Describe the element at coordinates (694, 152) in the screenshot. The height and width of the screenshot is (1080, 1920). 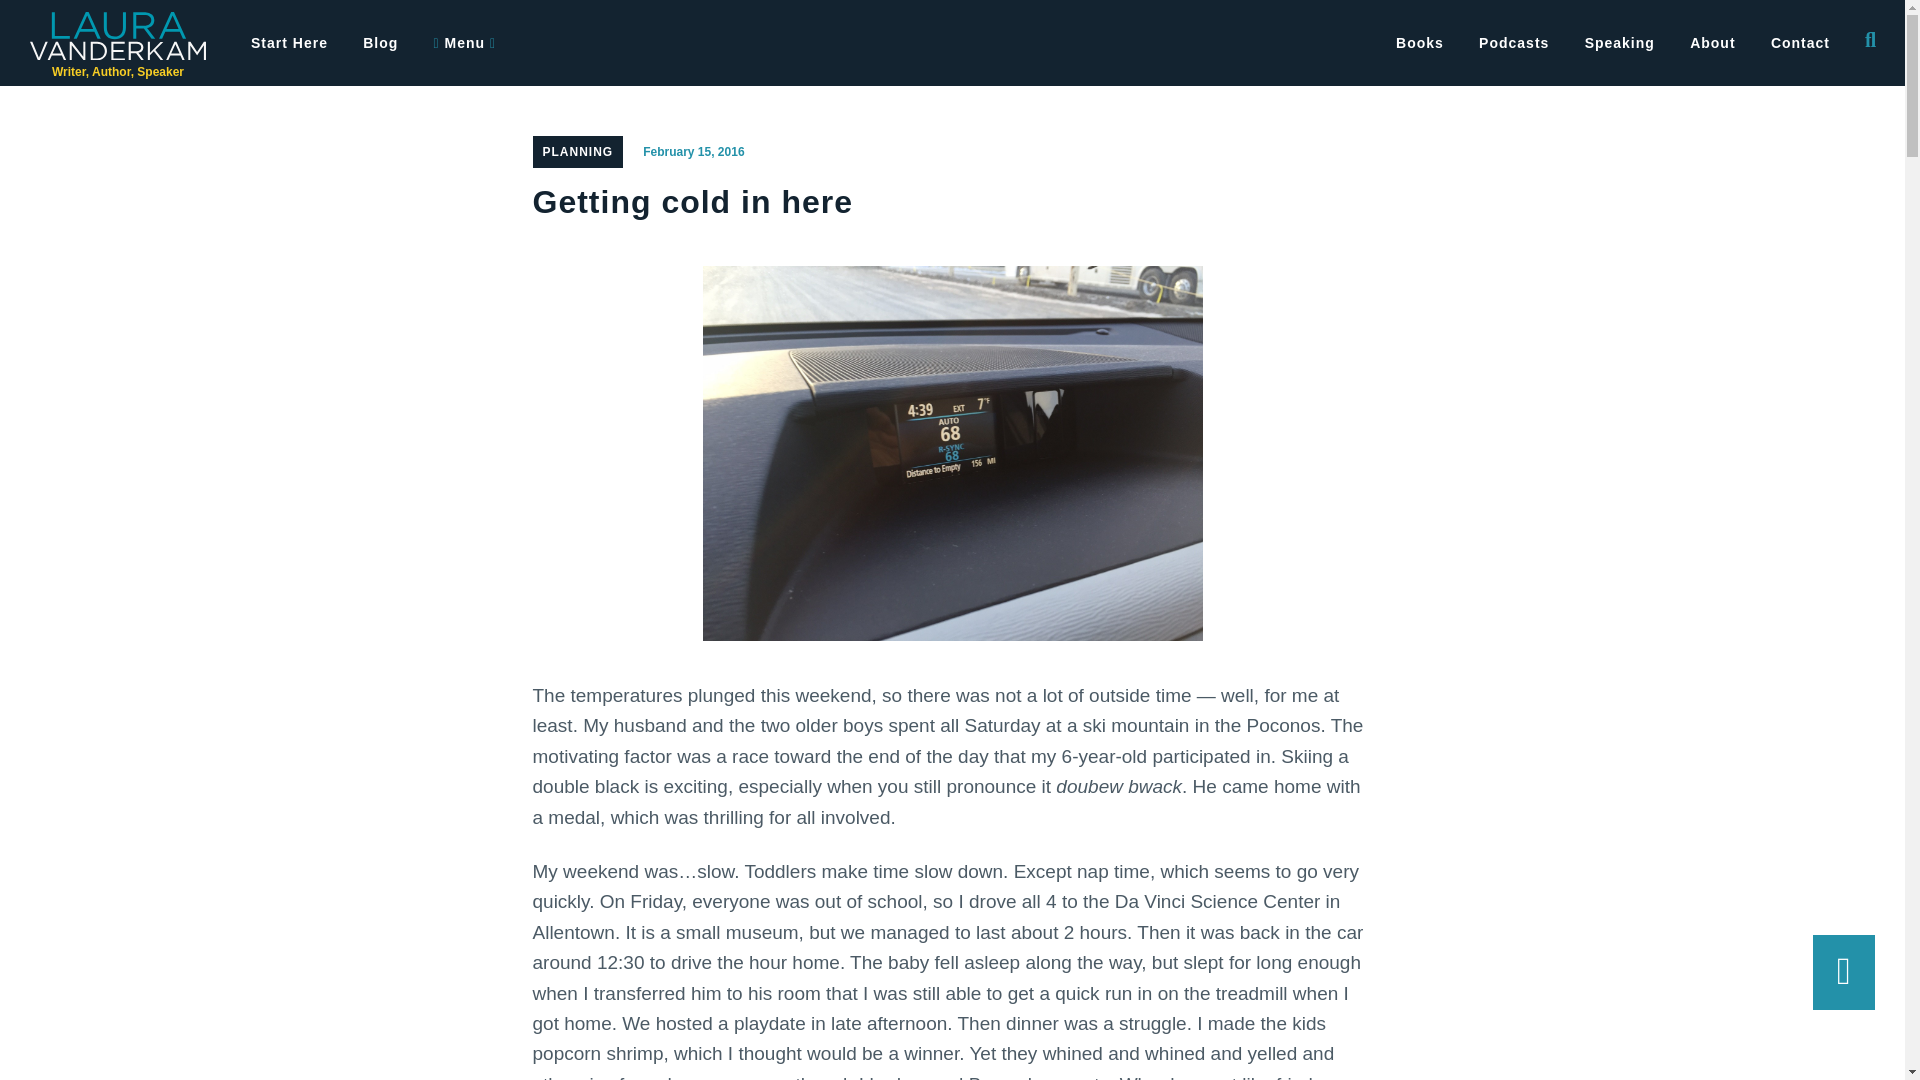
I see `Permalink to Getting cold in here` at that location.